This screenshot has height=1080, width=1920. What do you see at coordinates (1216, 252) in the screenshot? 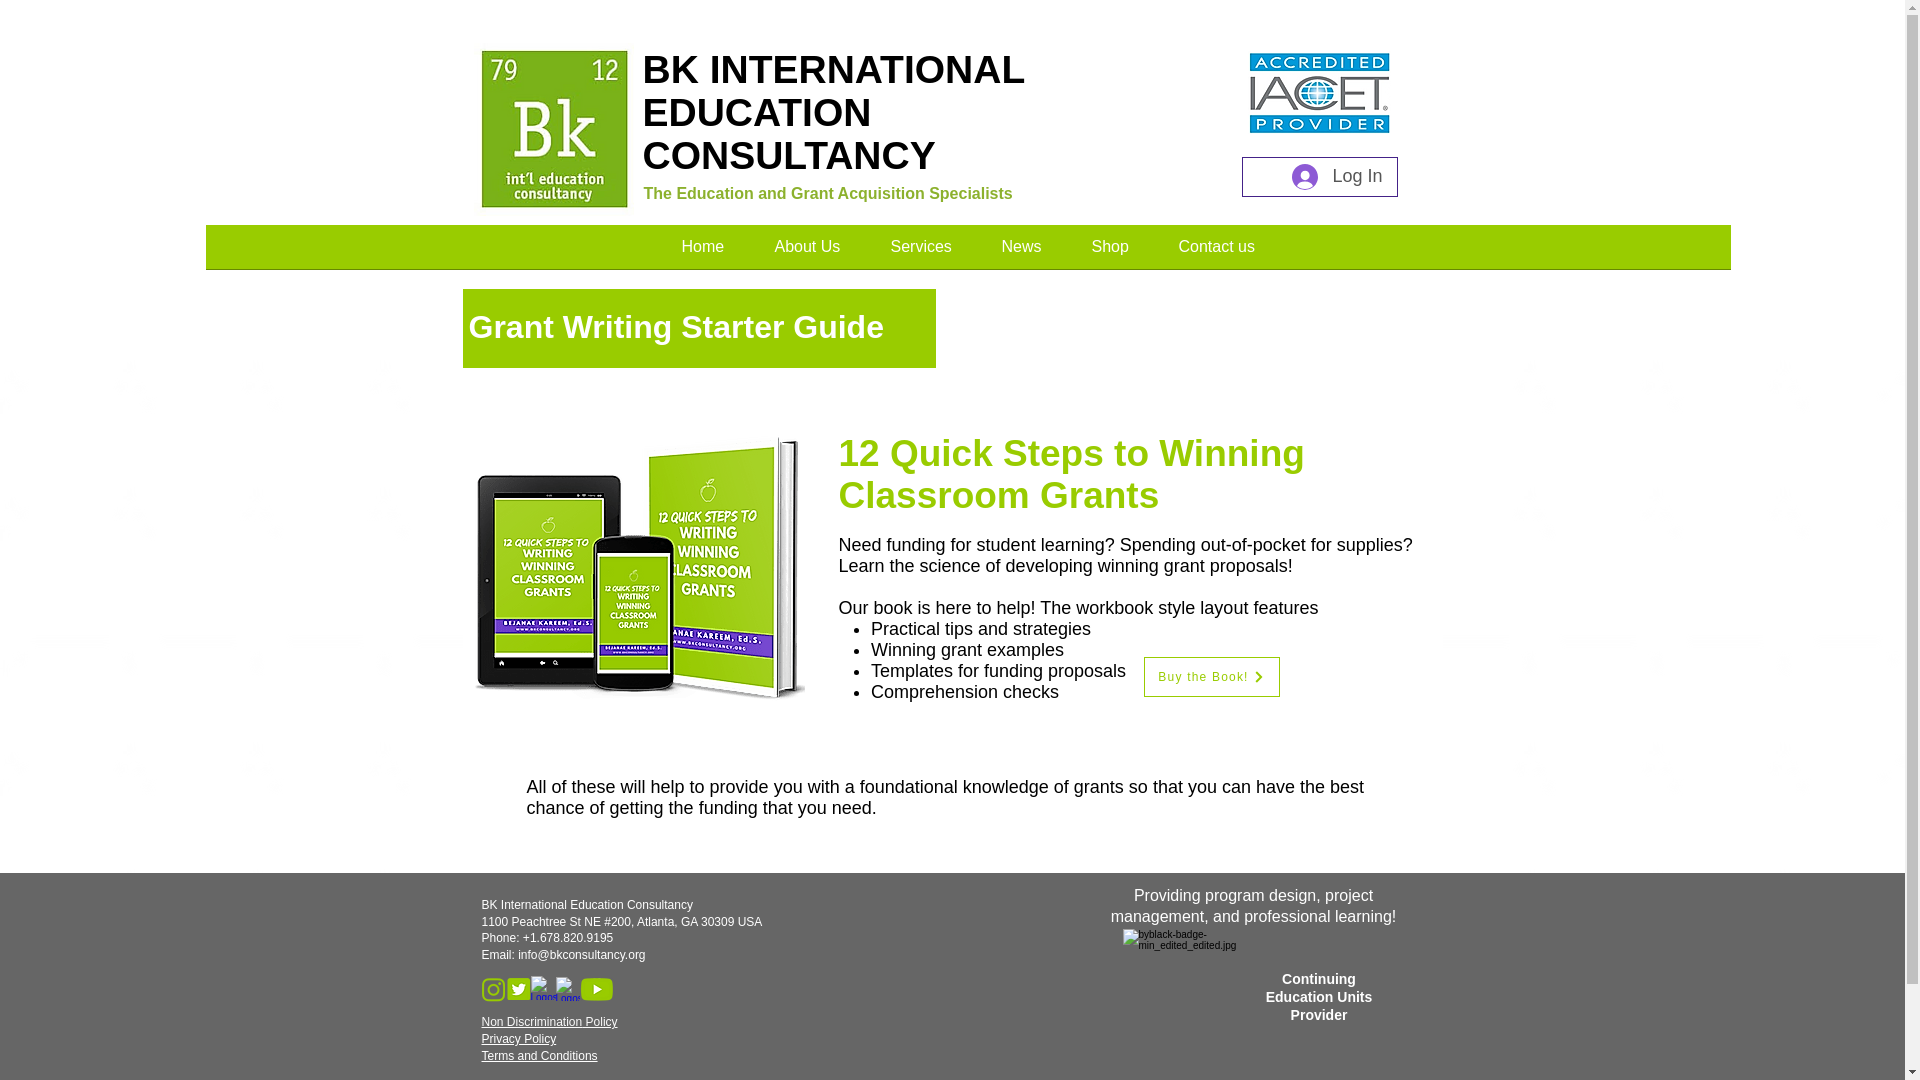
I see `Contact us` at bounding box center [1216, 252].